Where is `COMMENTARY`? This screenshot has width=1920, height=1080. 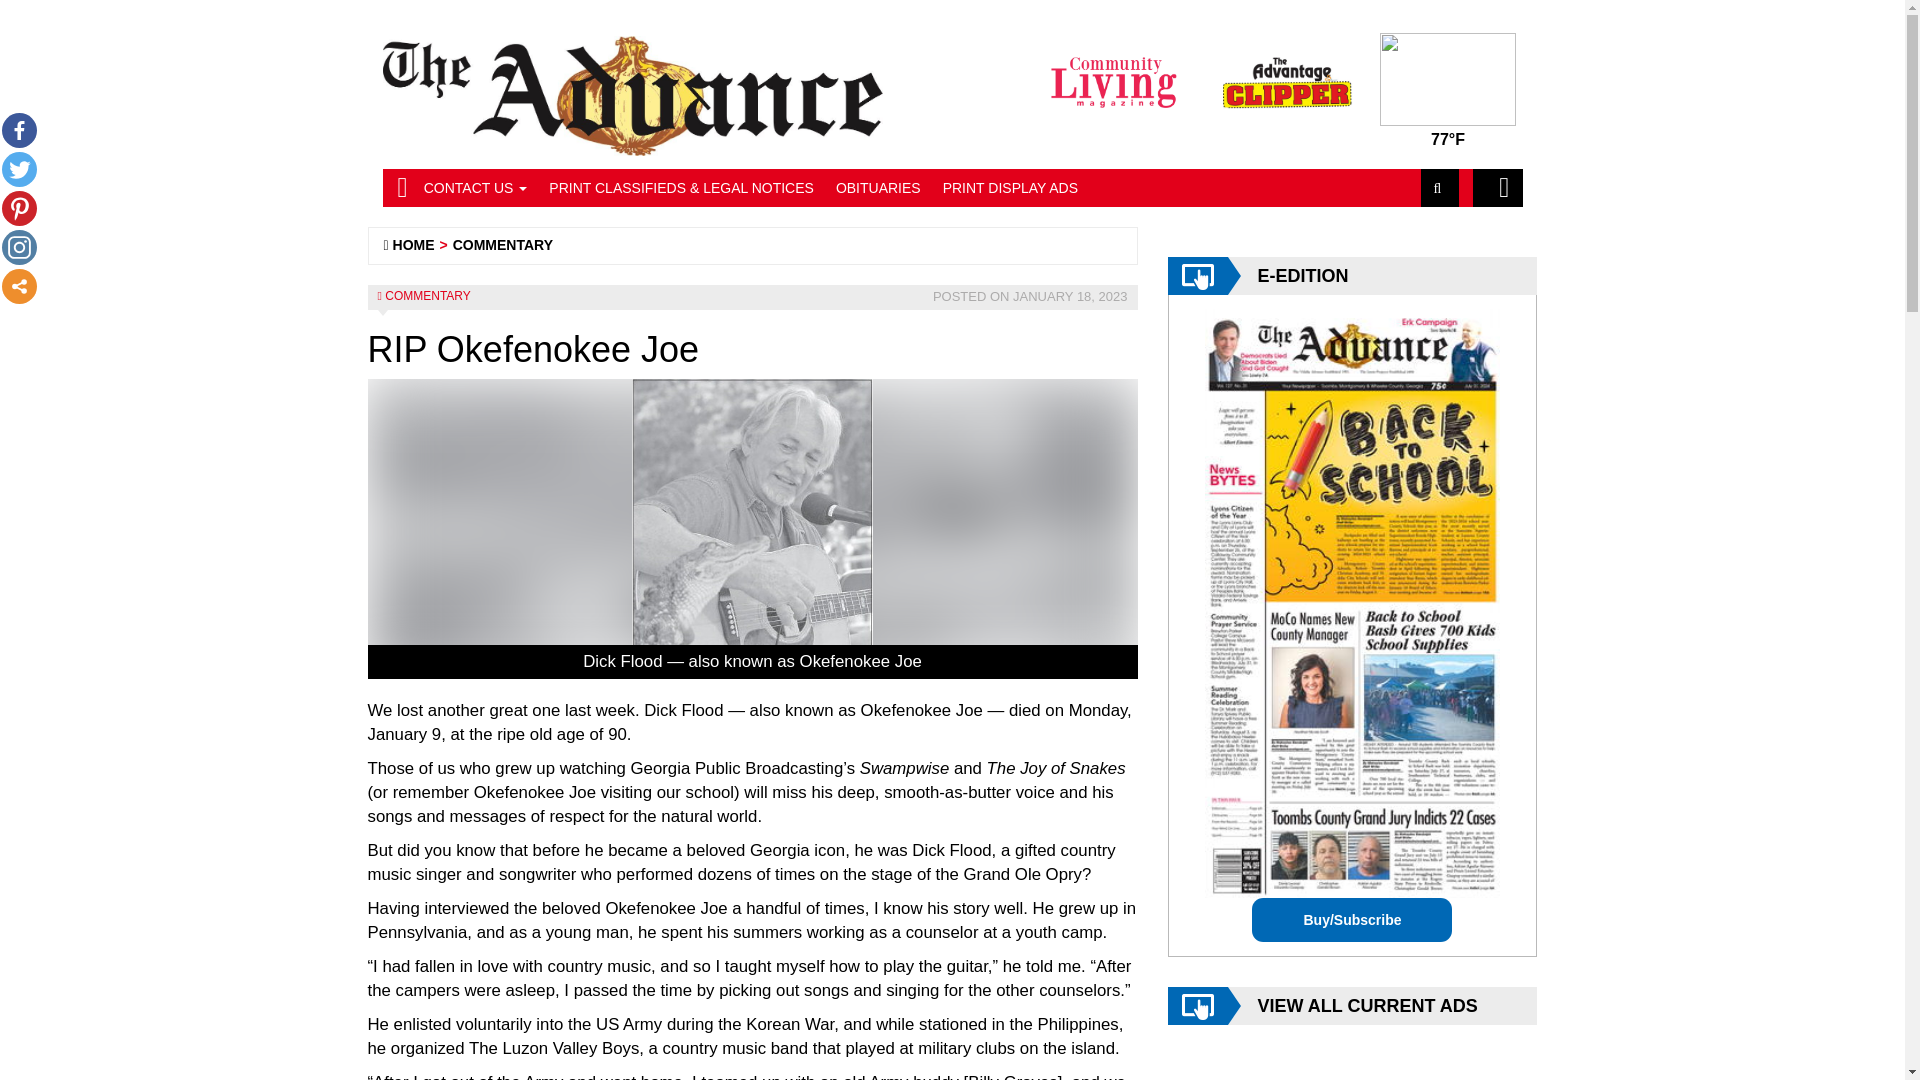 COMMENTARY is located at coordinates (428, 296).